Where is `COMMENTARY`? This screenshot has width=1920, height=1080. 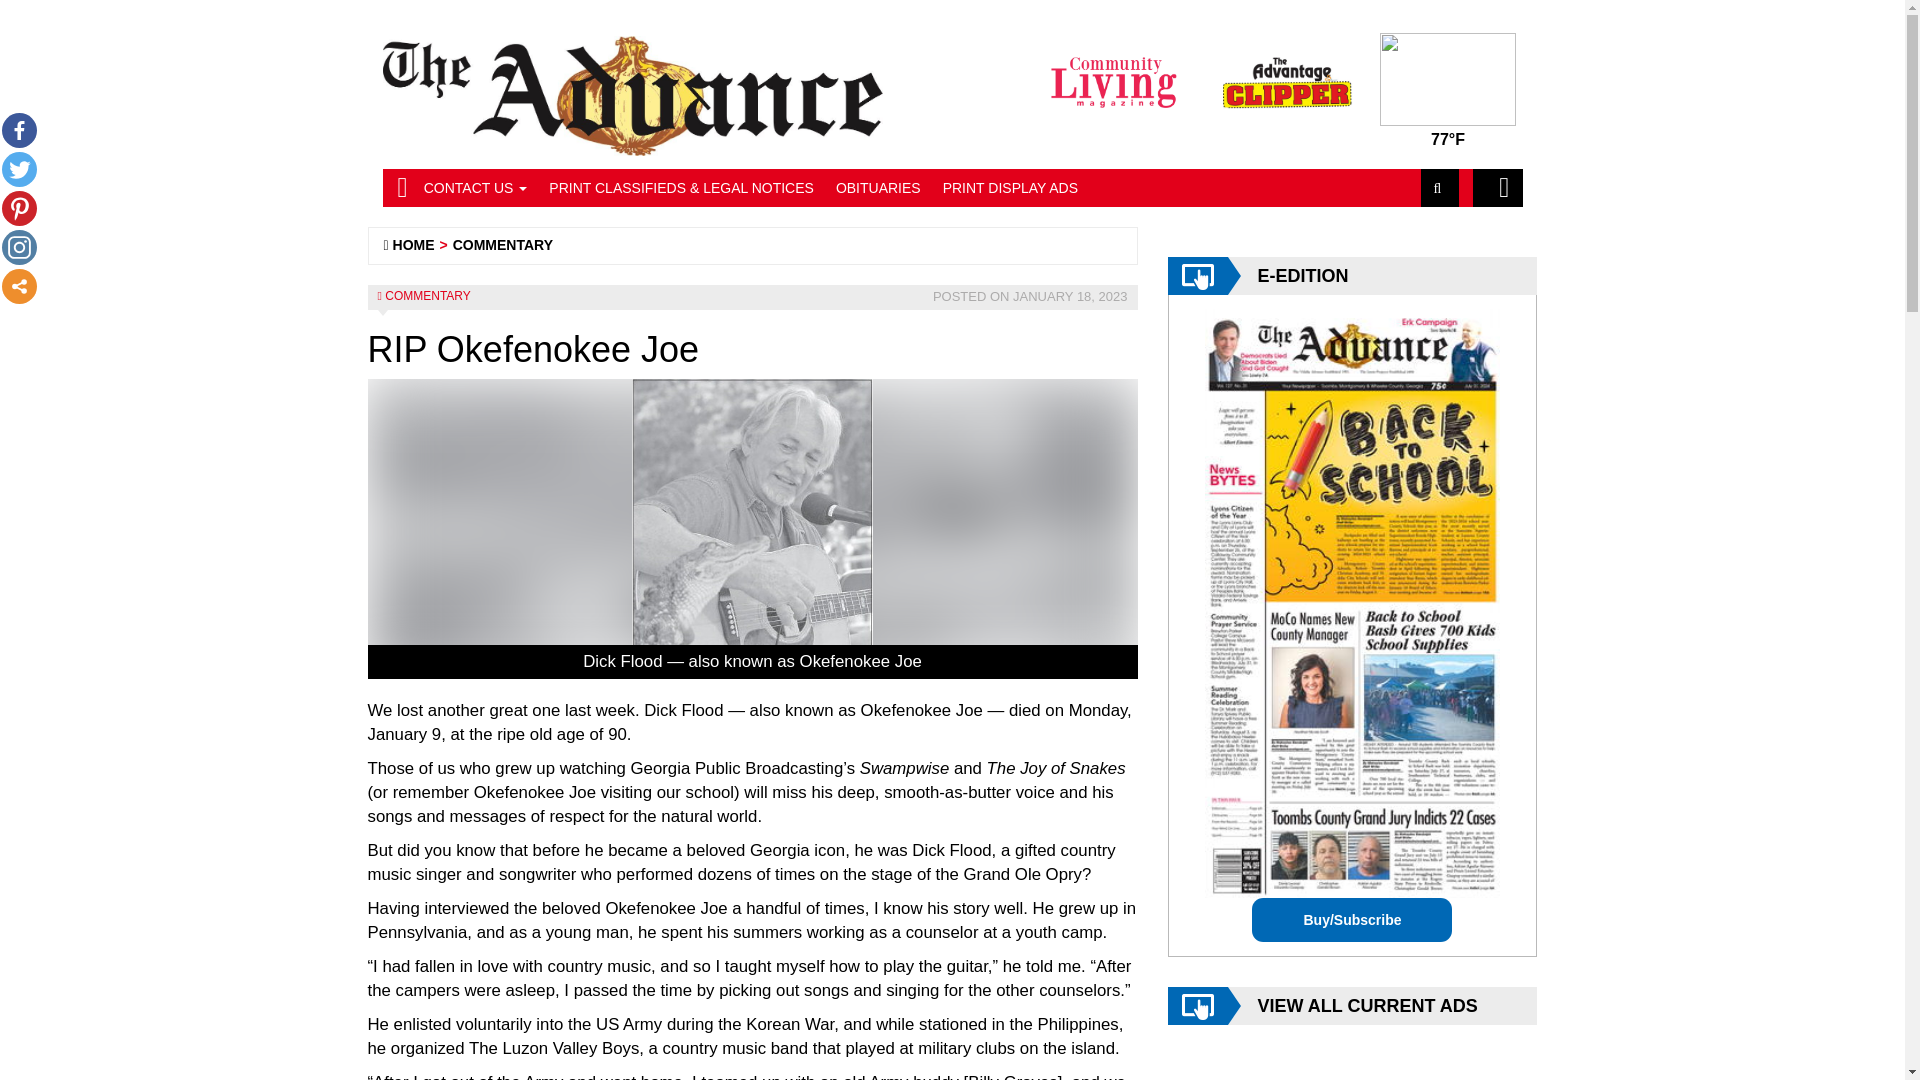 COMMENTARY is located at coordinates (428, 296).